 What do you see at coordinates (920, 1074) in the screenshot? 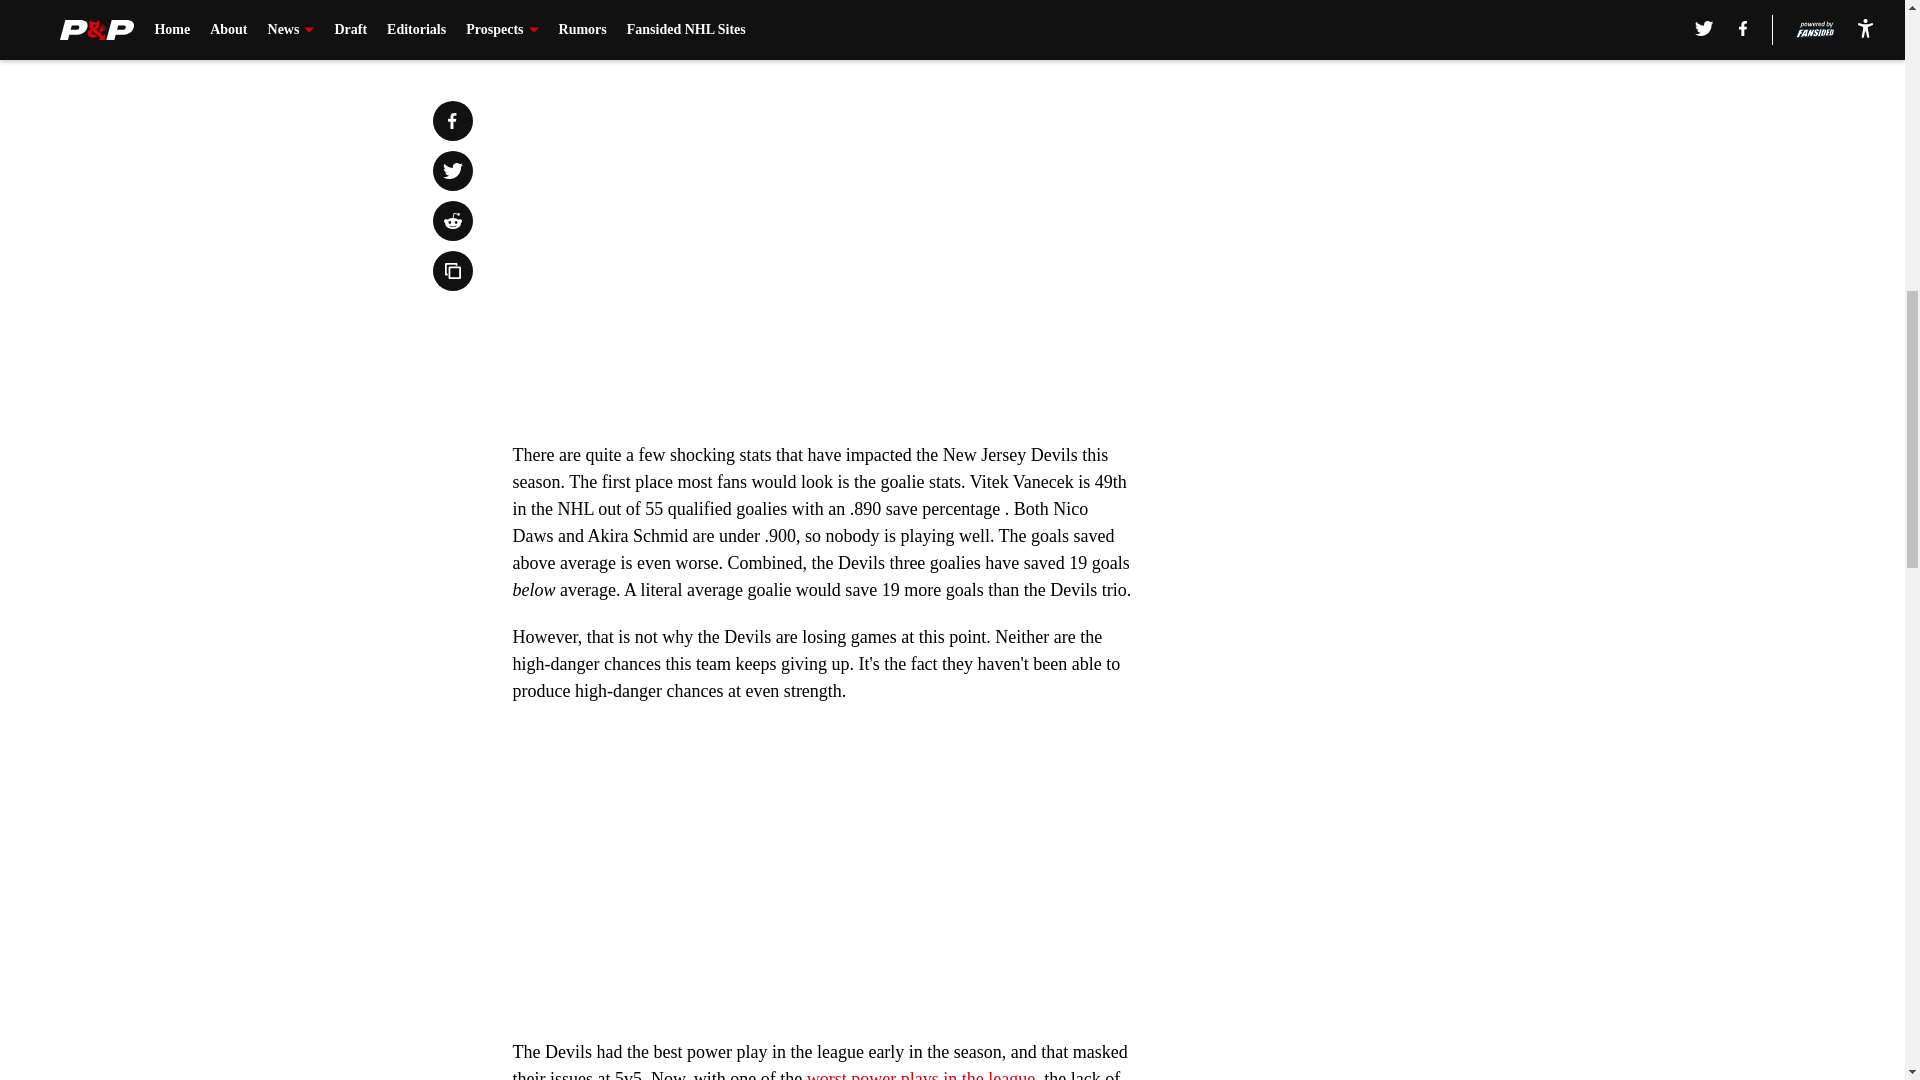
I see `worst power plays in the league` at bounding box center [920, 1074].